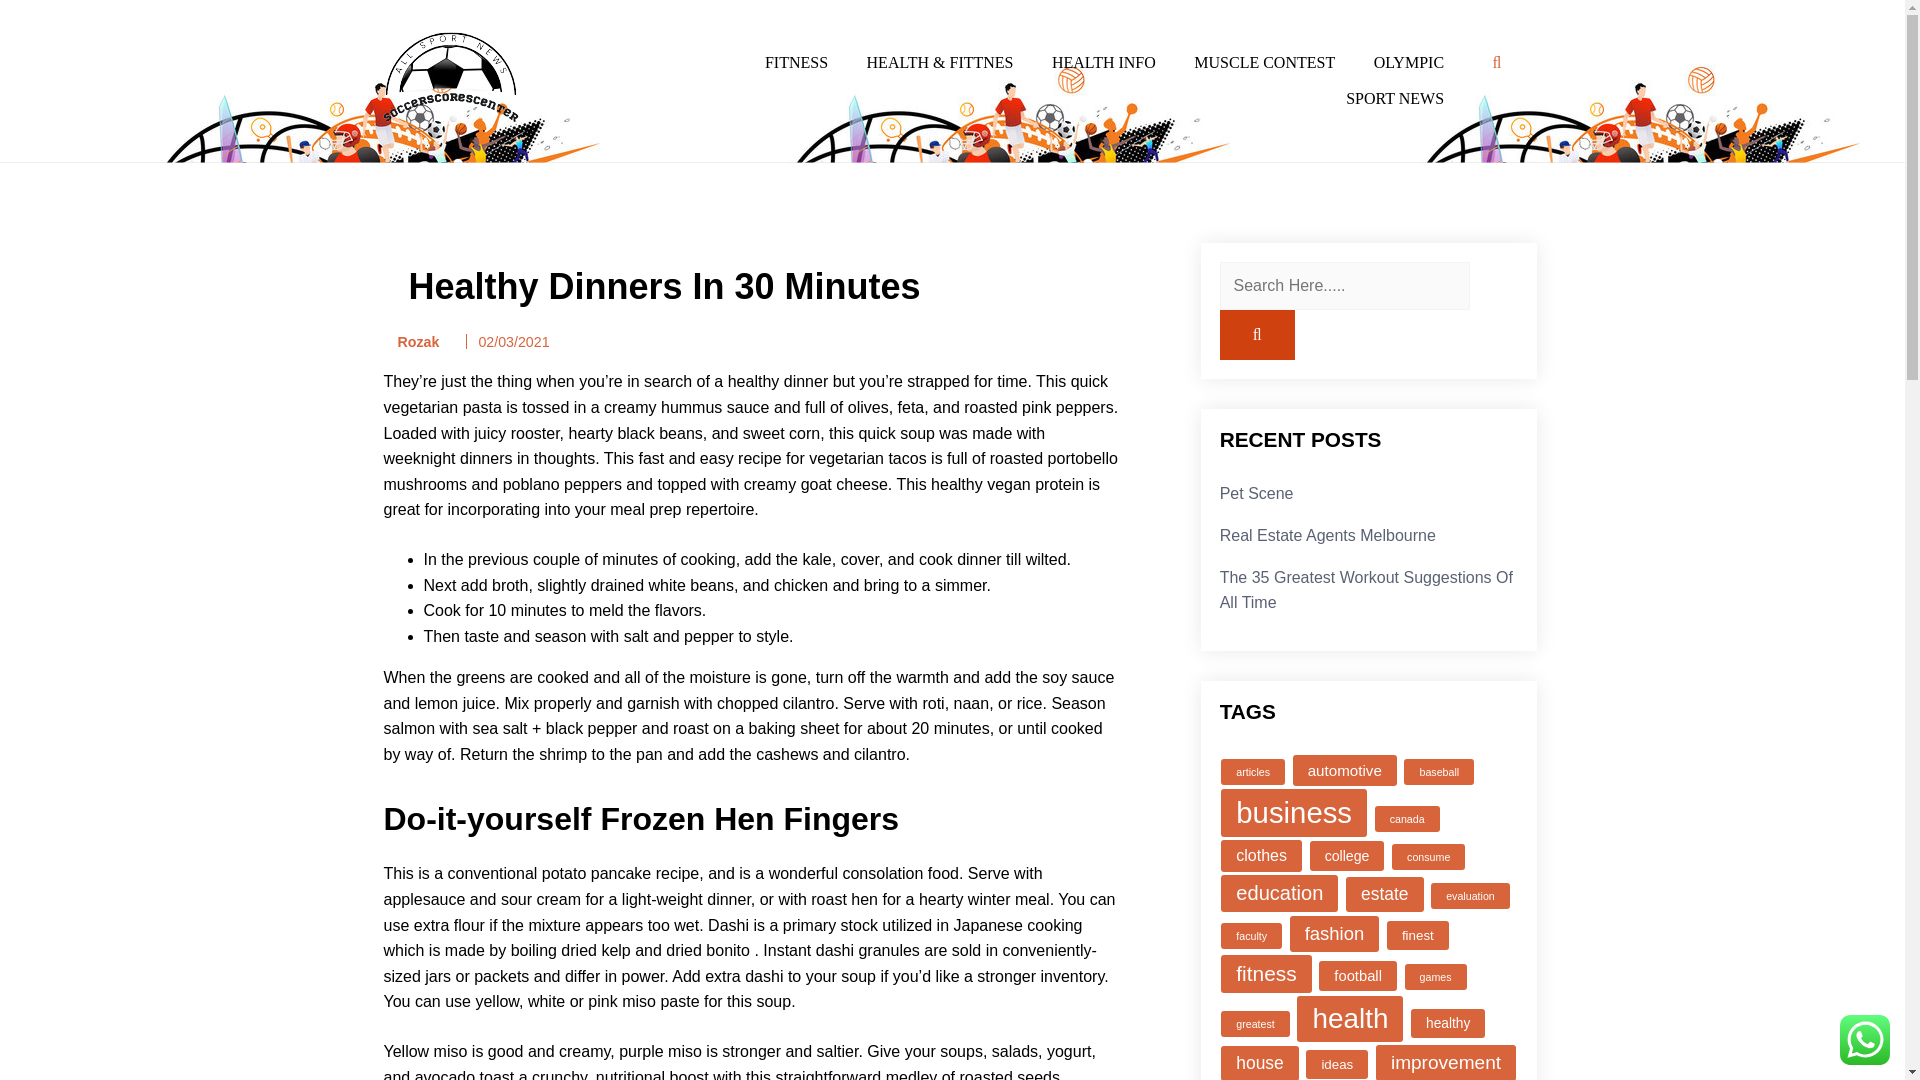  Describe the element at coordinates (1252, 772) in the screenshot. I see `articles` at that location.